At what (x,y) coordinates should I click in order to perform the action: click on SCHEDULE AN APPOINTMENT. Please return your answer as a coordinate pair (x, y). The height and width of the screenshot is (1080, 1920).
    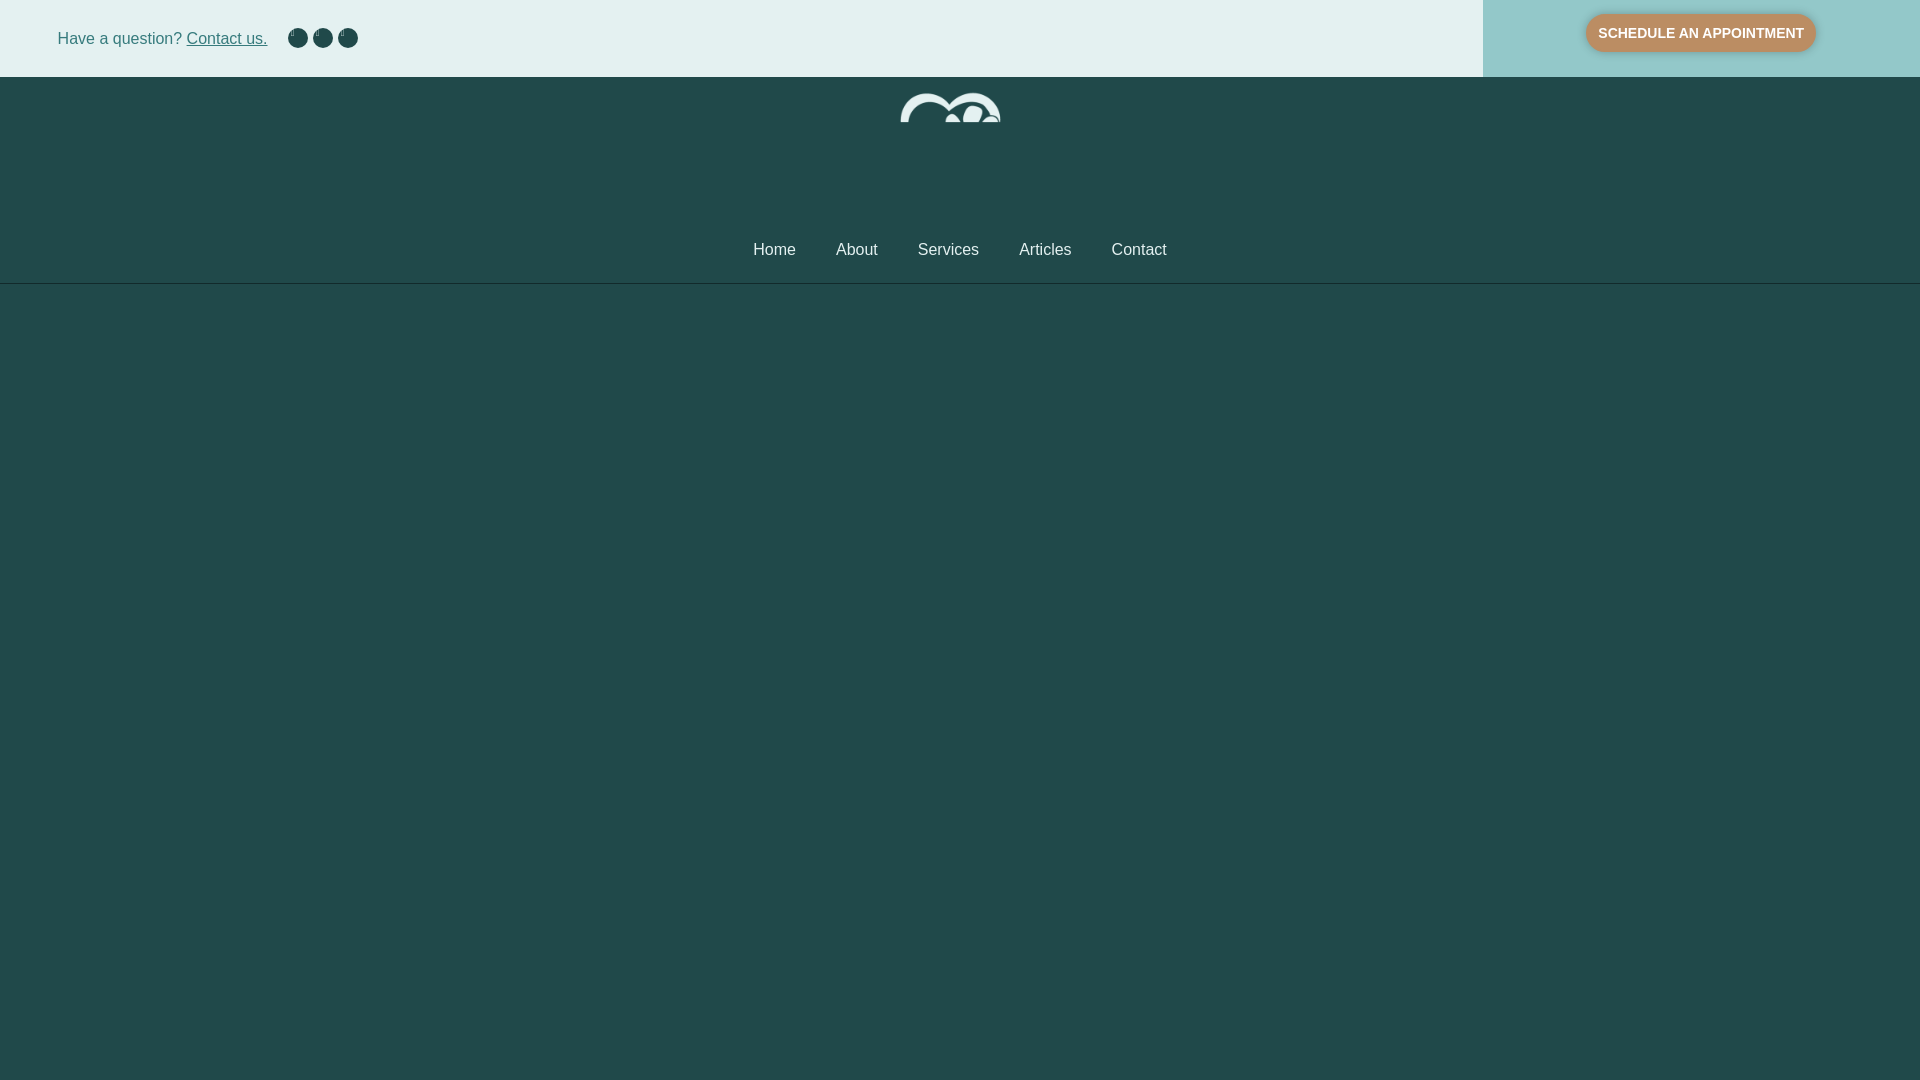
    Looking at the image, I should click on (1700, 32).